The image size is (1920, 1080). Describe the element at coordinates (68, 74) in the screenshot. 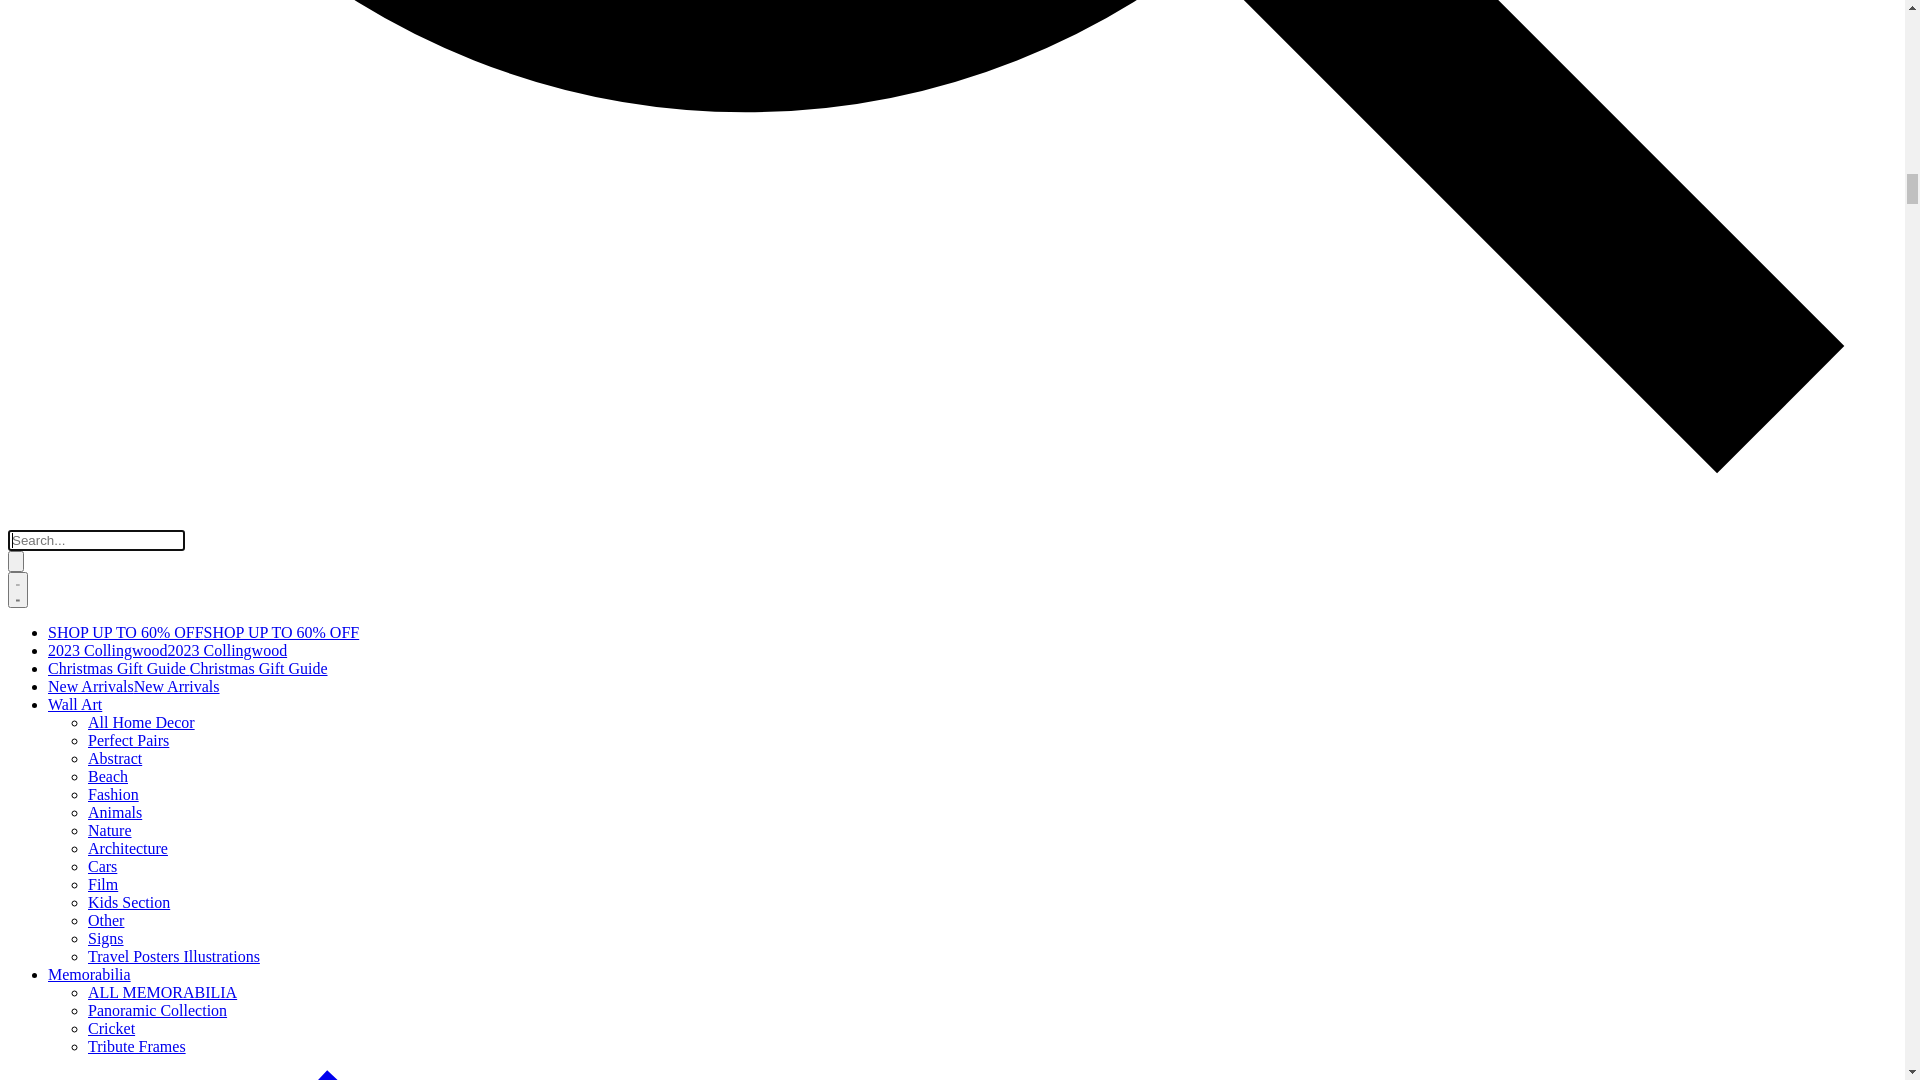

I see `2023 Collingwood` at that location.